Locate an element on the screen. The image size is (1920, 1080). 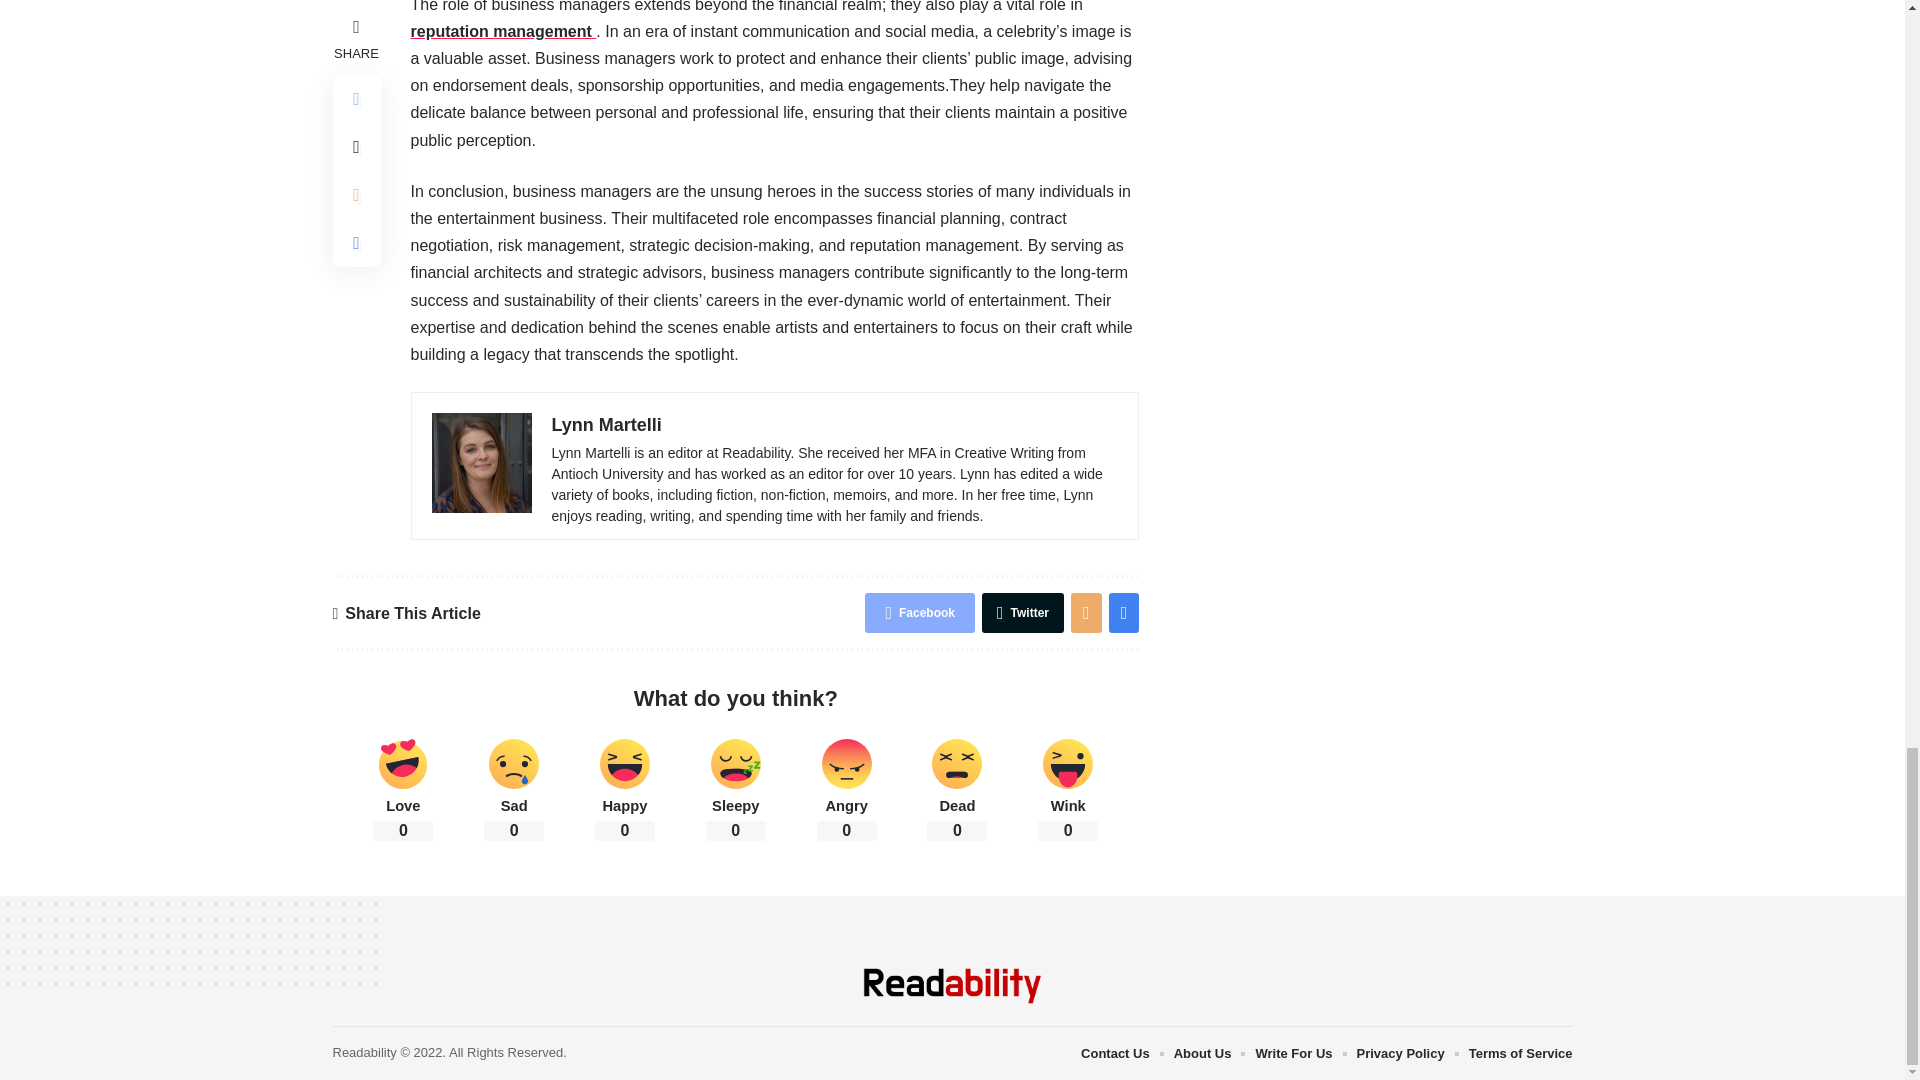
Readability is located at coordinates (952, 986).